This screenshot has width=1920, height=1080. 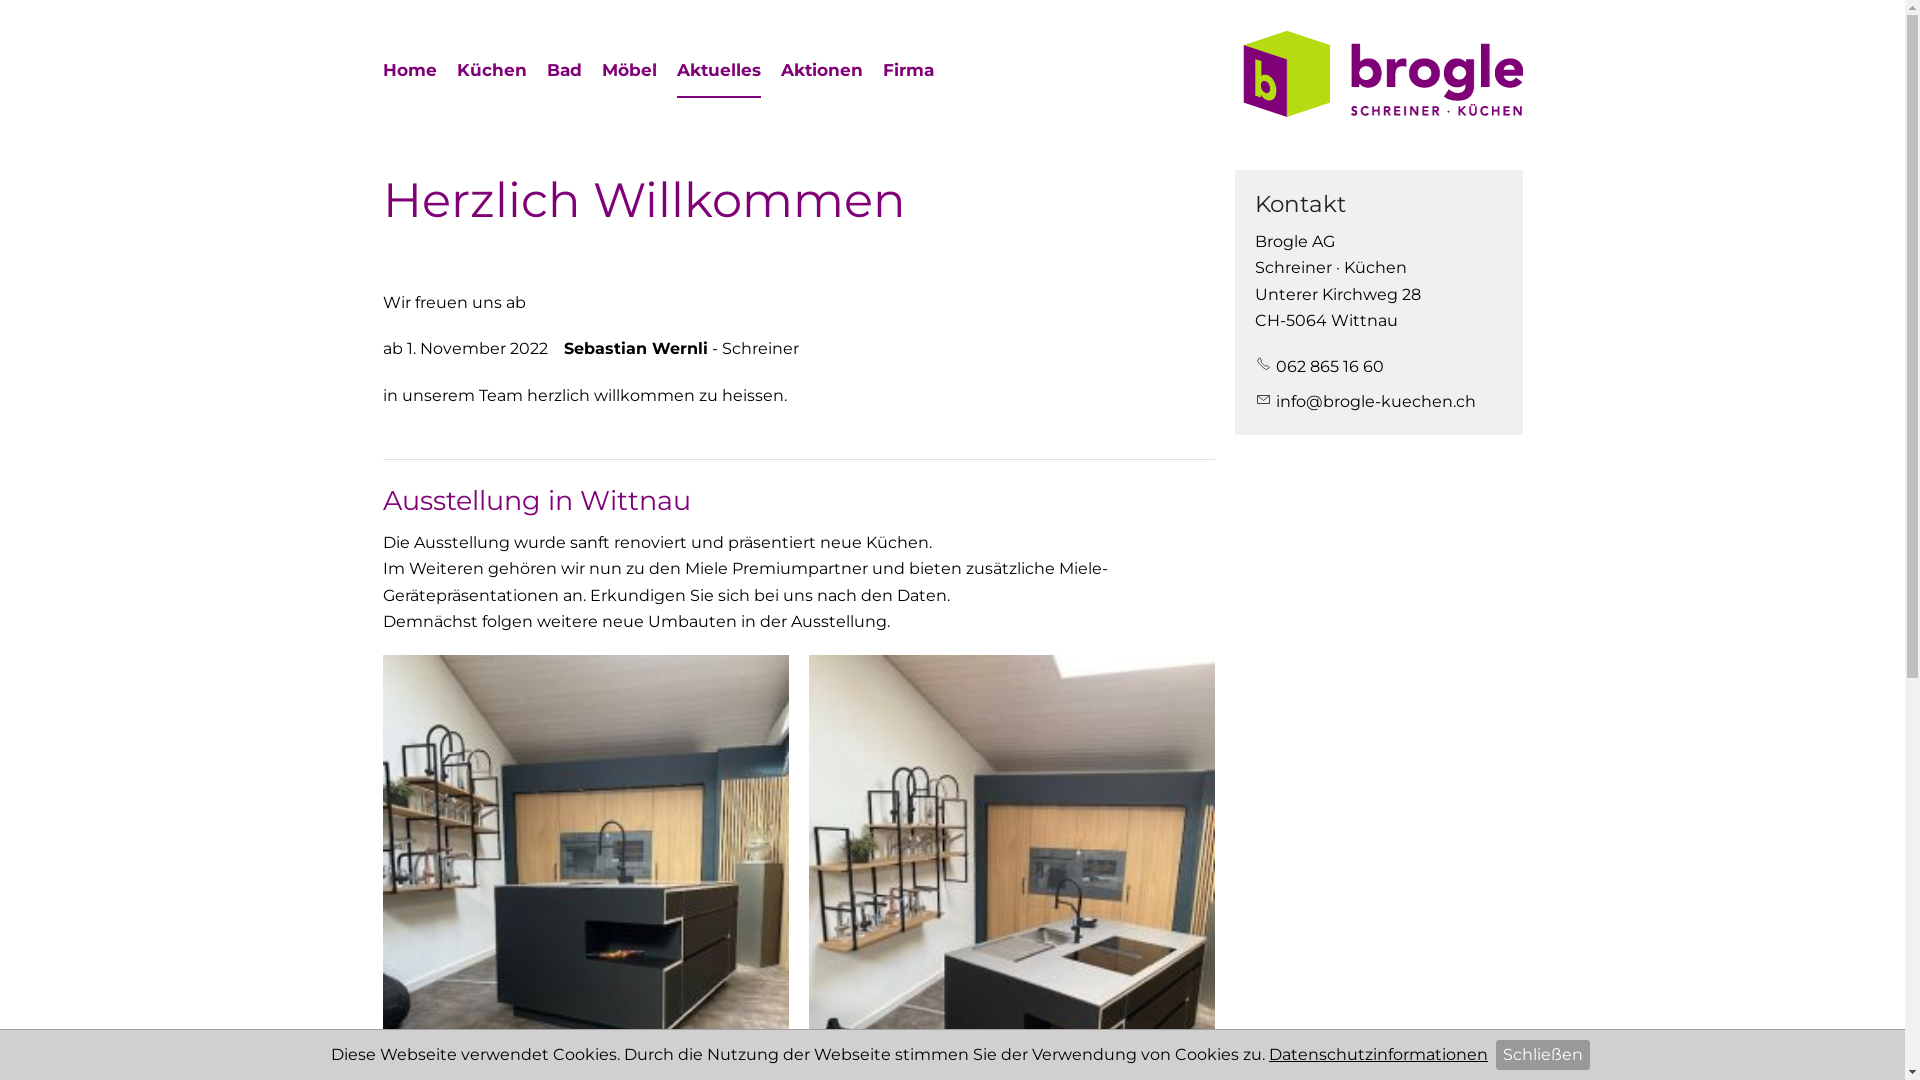 I want to click on Aktuelles, so click(x=718, y=72).